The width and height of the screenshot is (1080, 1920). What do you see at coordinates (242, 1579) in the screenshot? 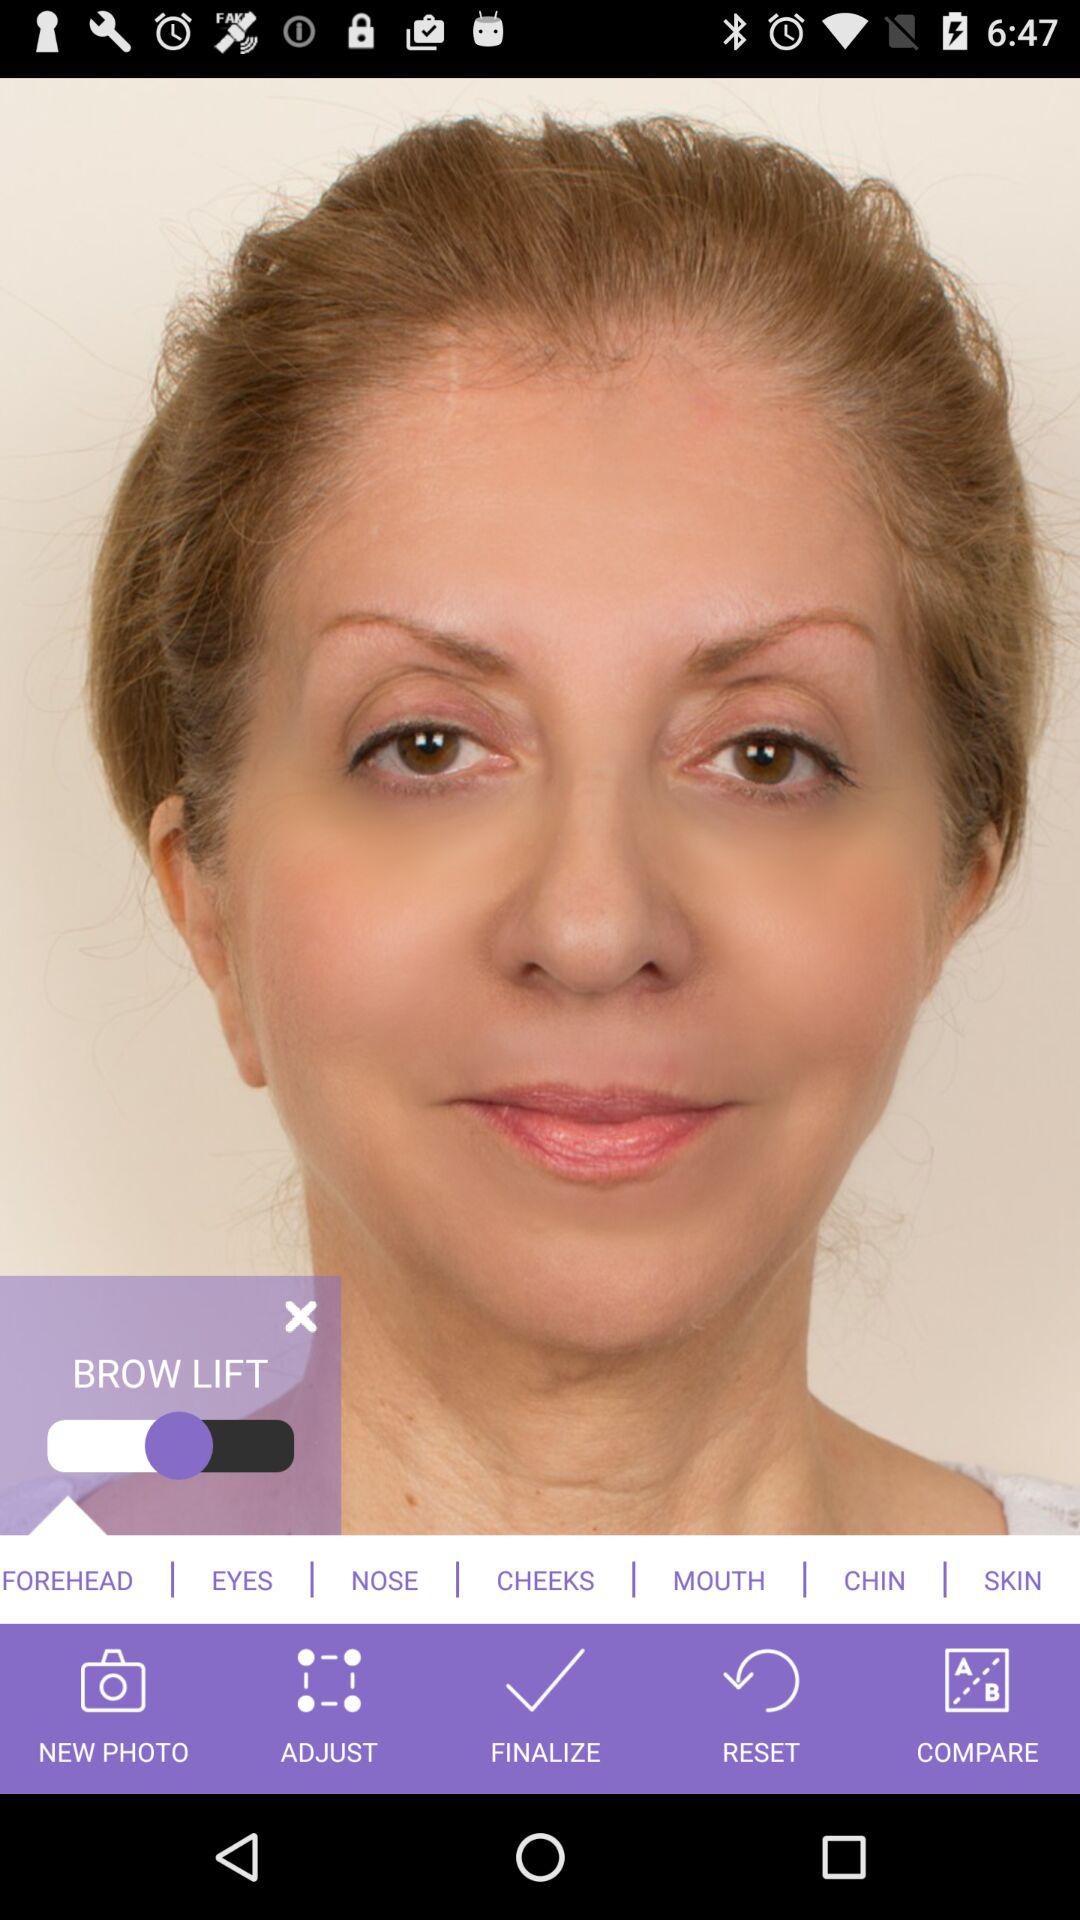
I see `flip until eyes item` at bounding box center [242, 1579].